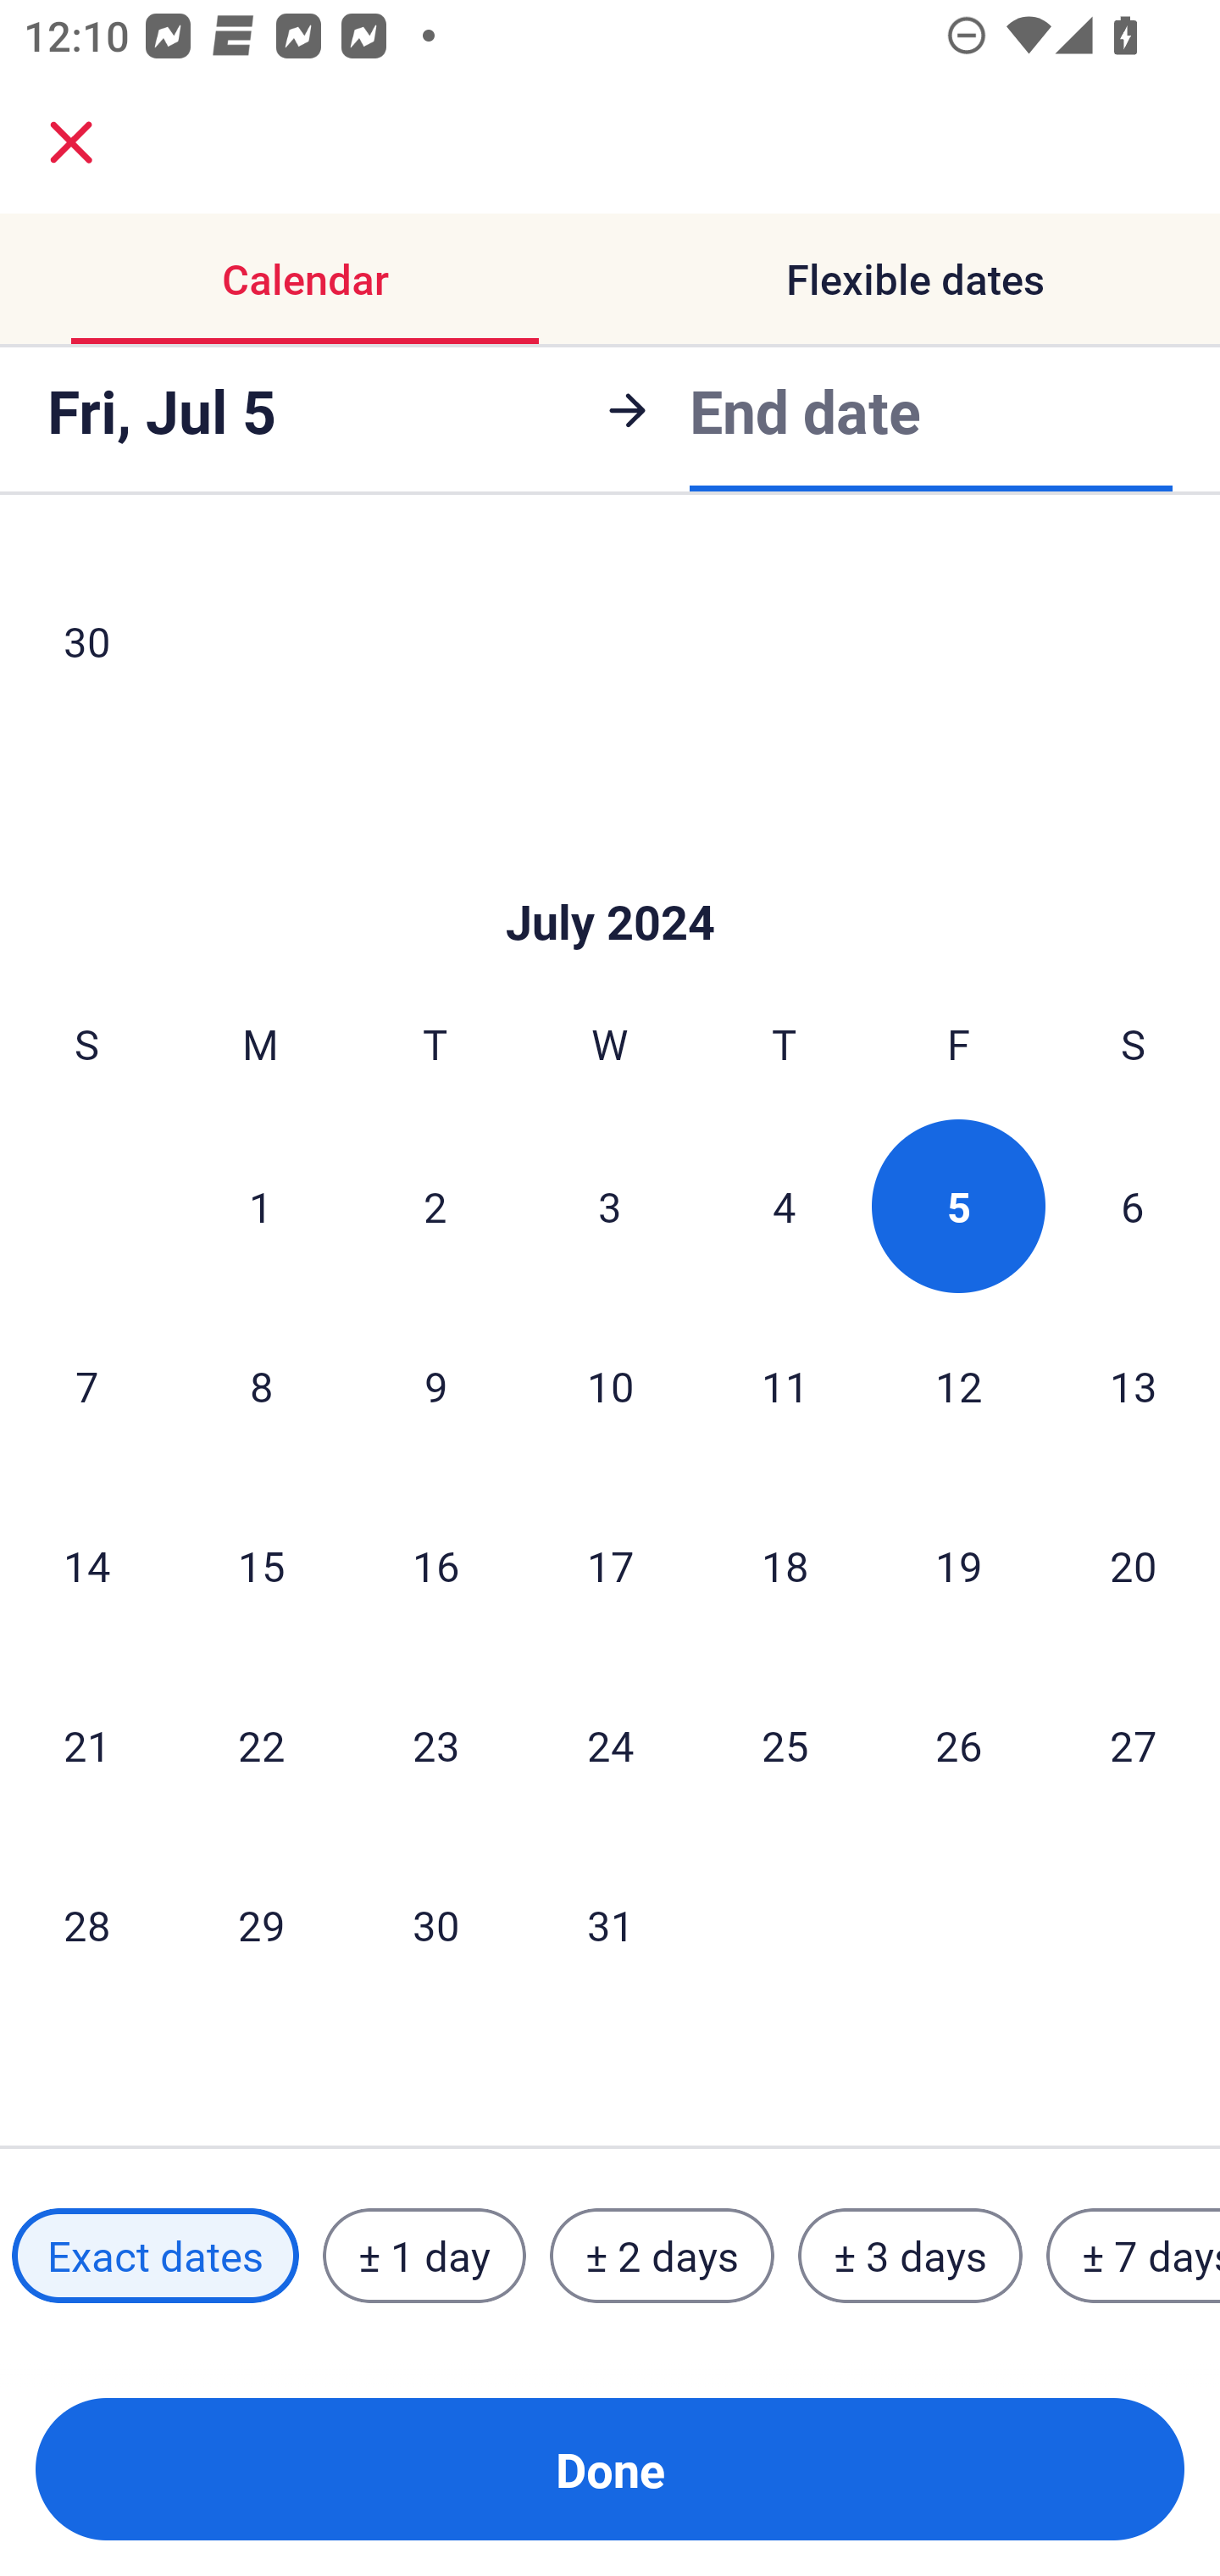 The image size is (1220, 2576). Describe the element at coordinates (785, 1385) in the screenshot. I see `11 Thursday, July 11, 2024` at that location.